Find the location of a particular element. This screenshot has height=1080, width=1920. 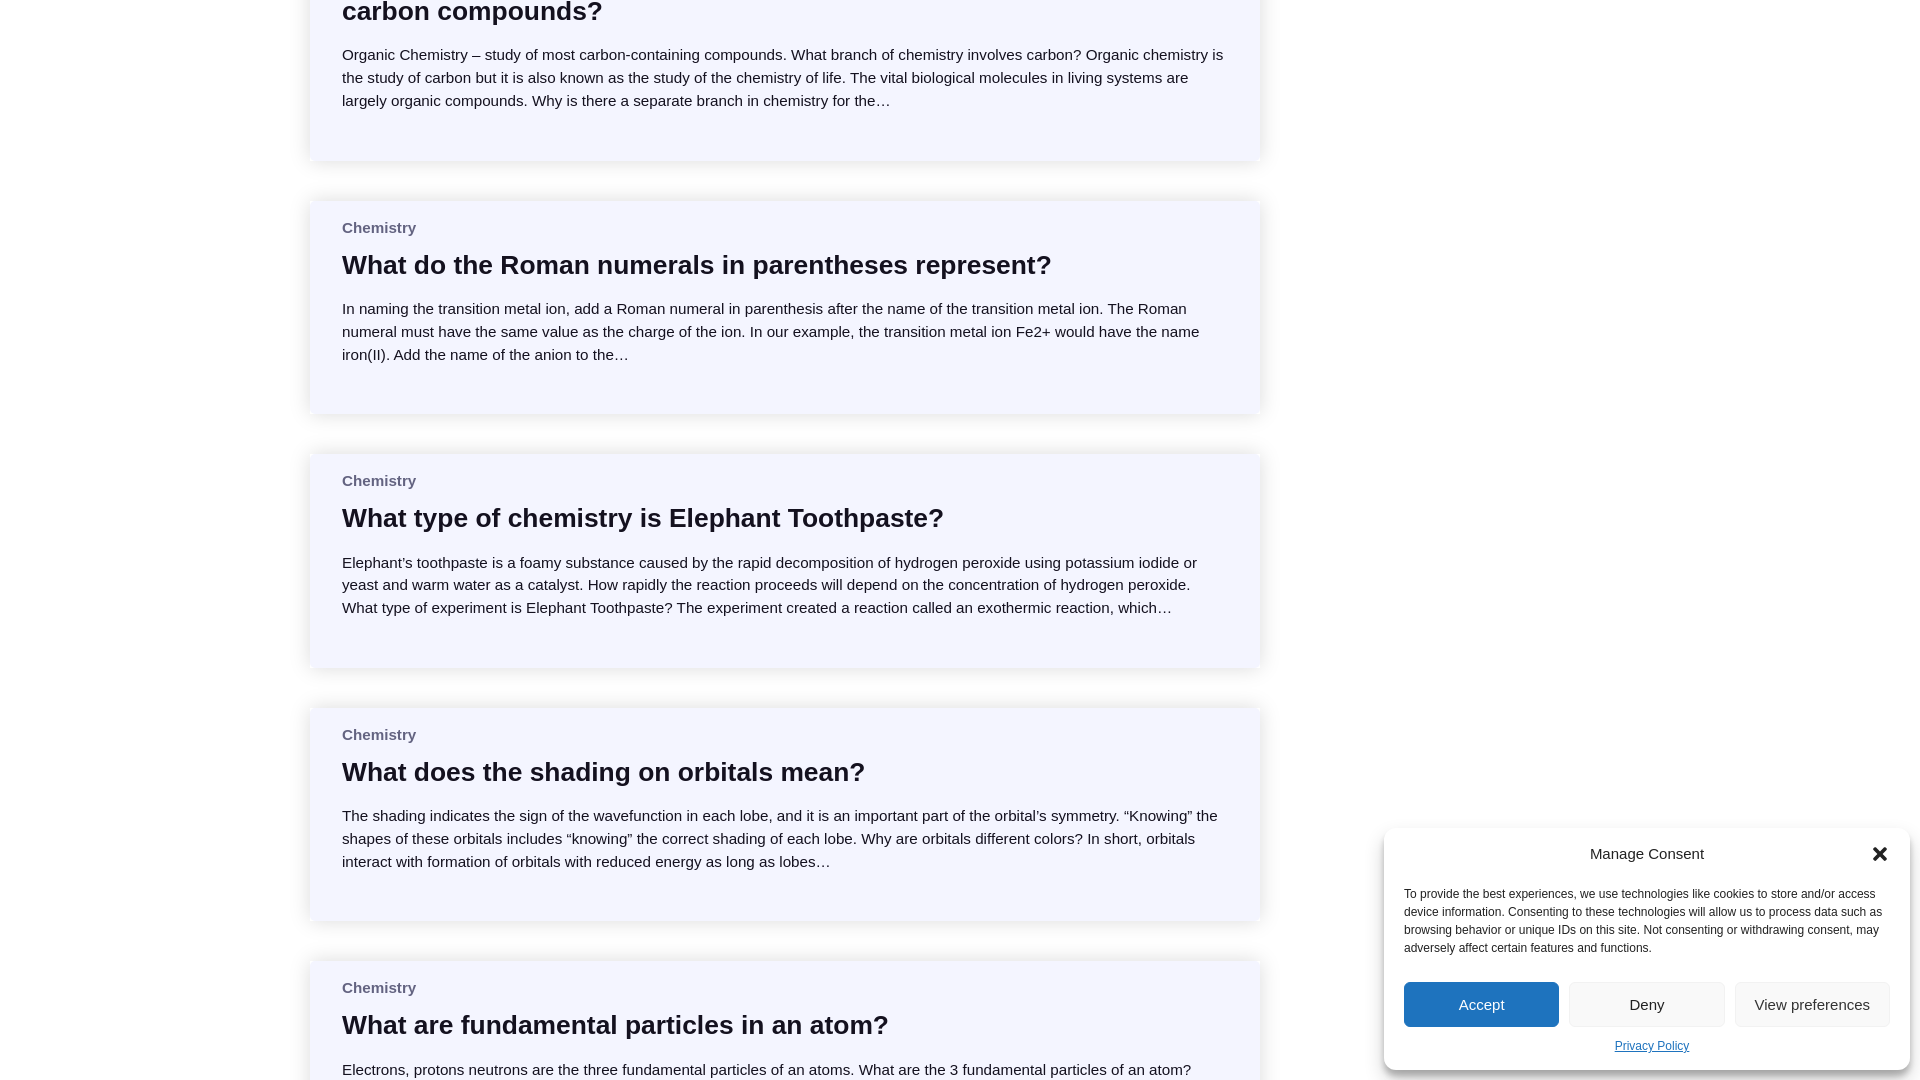

Chemistry is located at coordinates (378, 734).